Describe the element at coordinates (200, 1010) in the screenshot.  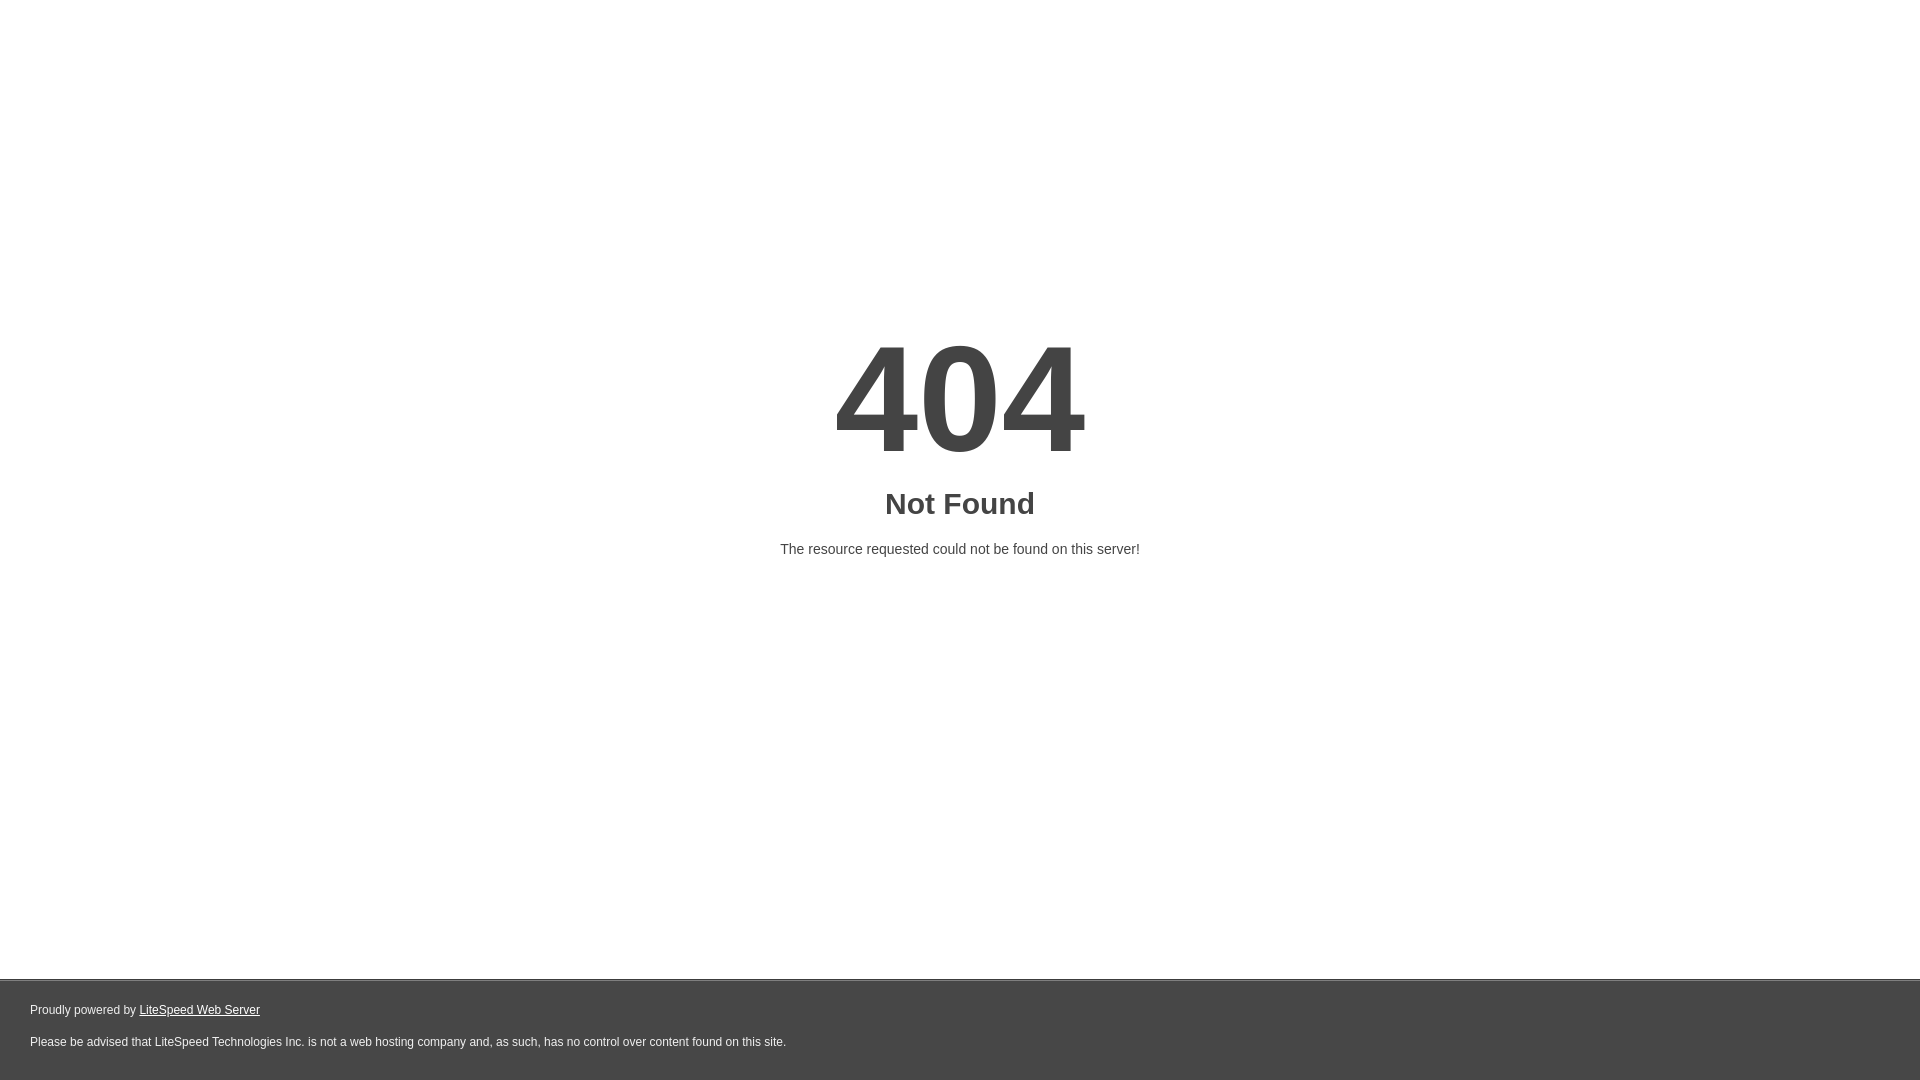
I see `LiteSpeed Web Server` at that location.